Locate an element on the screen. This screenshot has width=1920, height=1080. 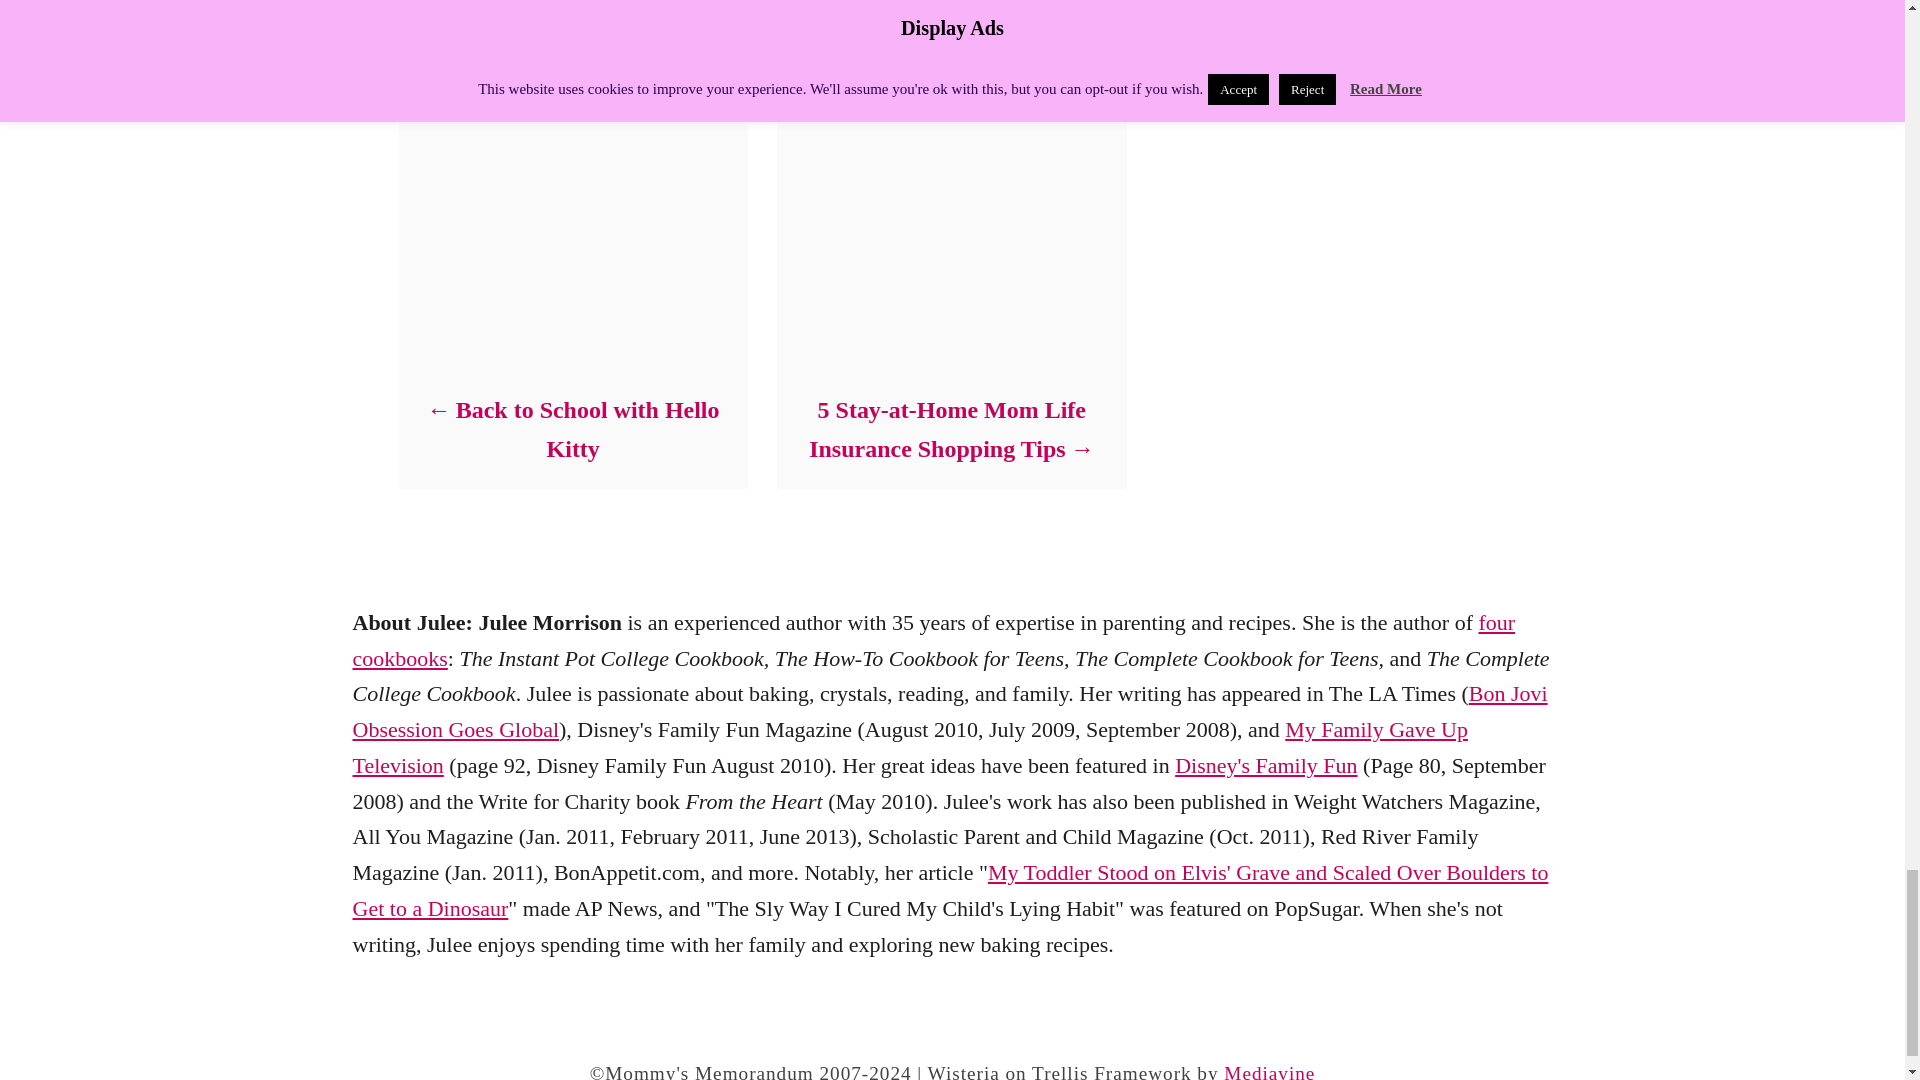
Back to School with Hello Kitty is located at coordinates (572, 429).